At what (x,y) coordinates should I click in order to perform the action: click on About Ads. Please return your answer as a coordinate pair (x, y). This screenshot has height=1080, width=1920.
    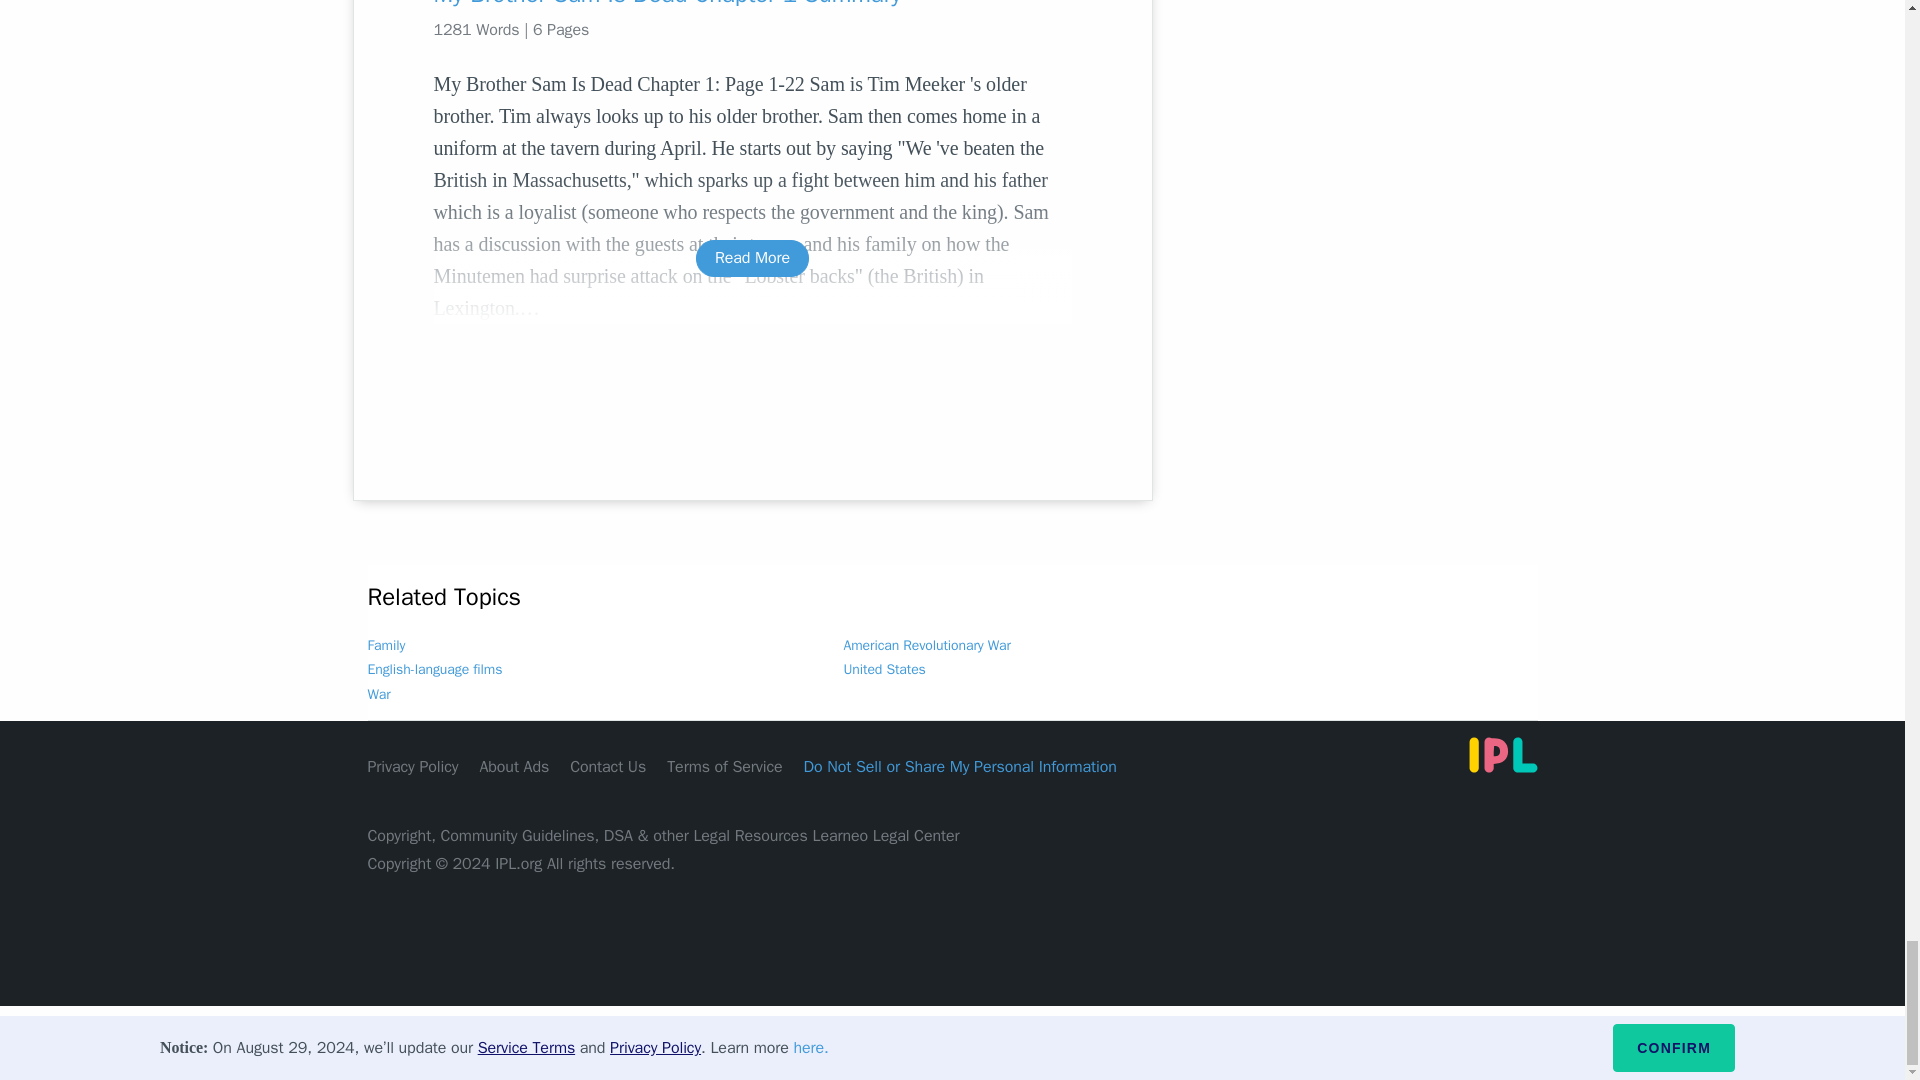
    Looking at the image, I should click on (514, 766).